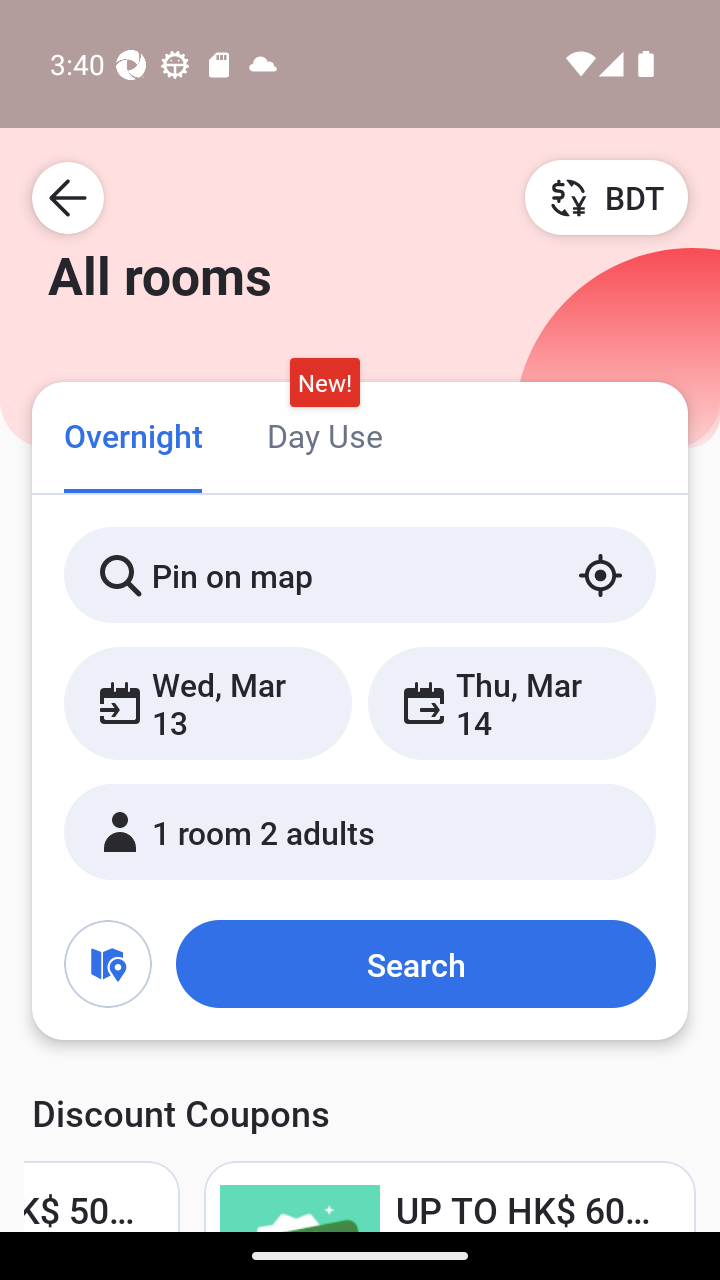  Describe the element at coordinates (360, 832) in the screenshot. I see `1 room 2 adults` at that location.